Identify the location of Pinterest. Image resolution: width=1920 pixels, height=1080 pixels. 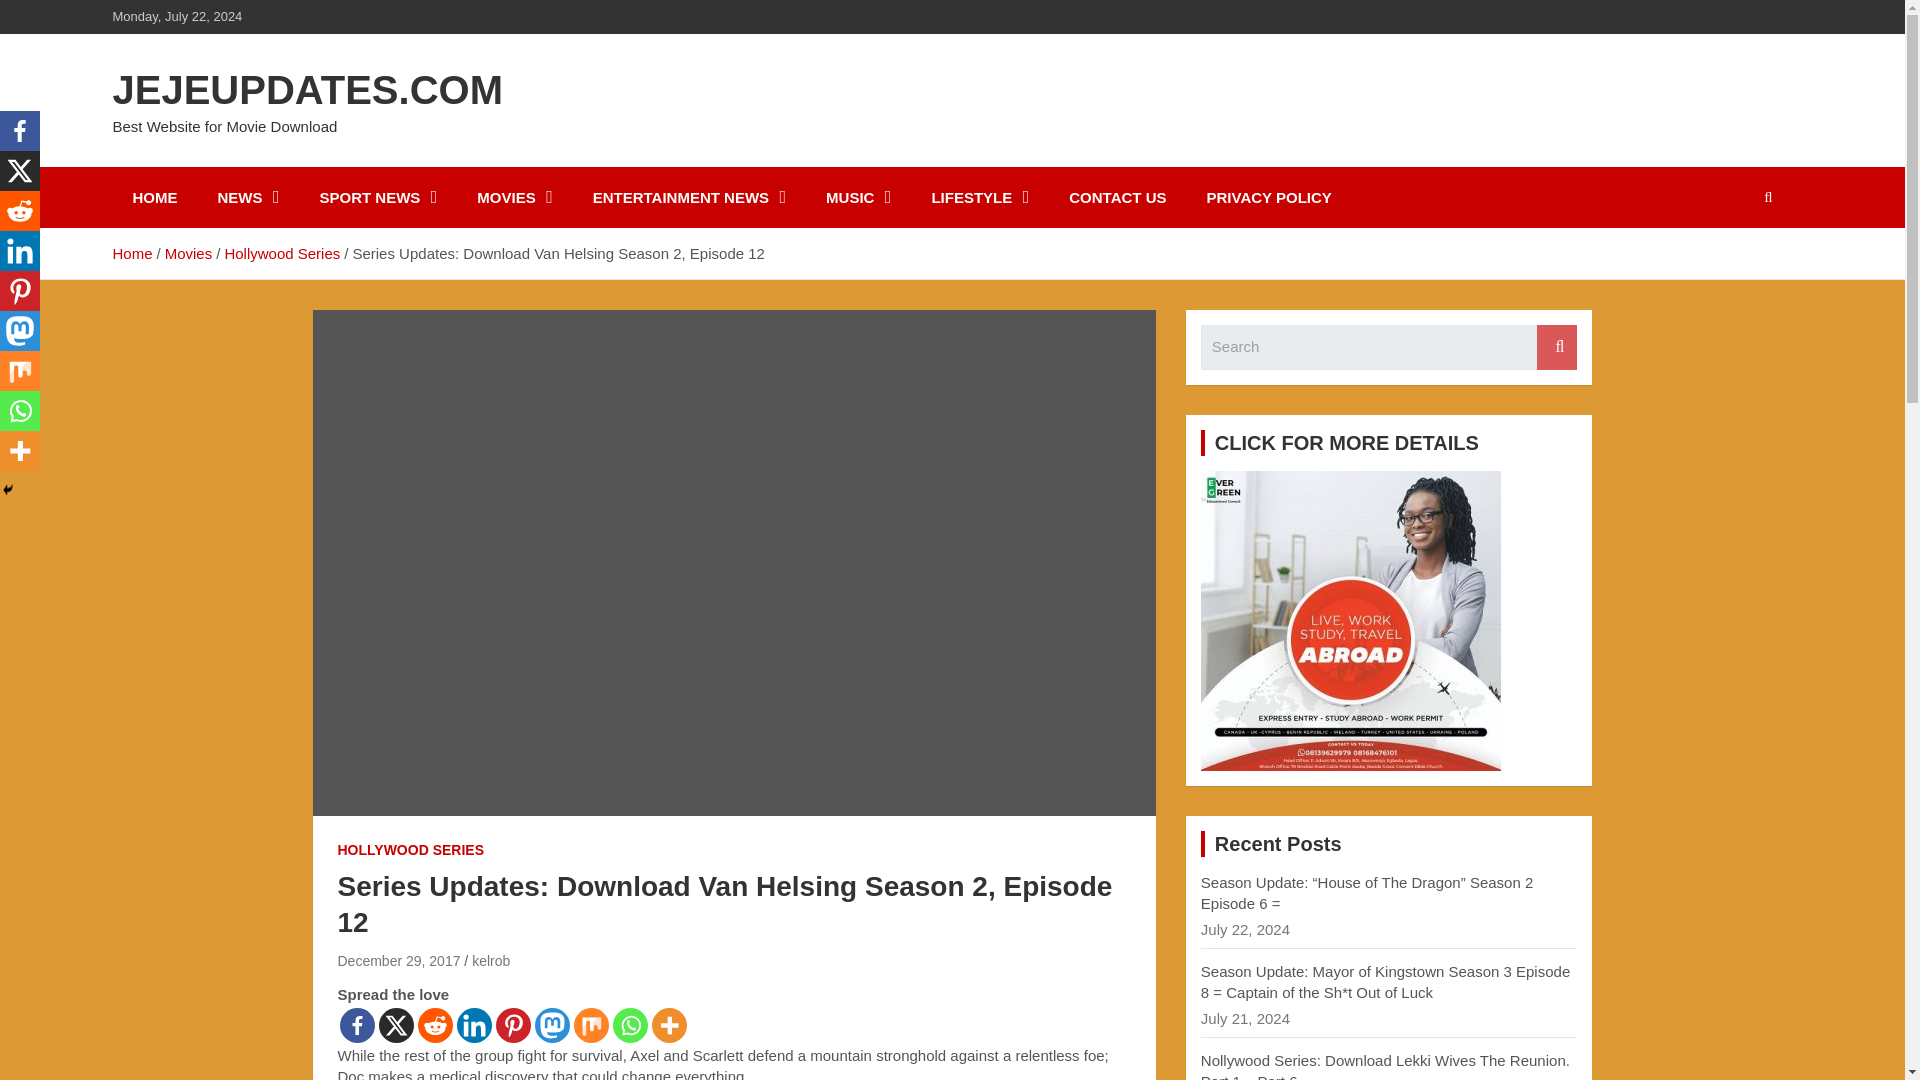
(513, 1025).